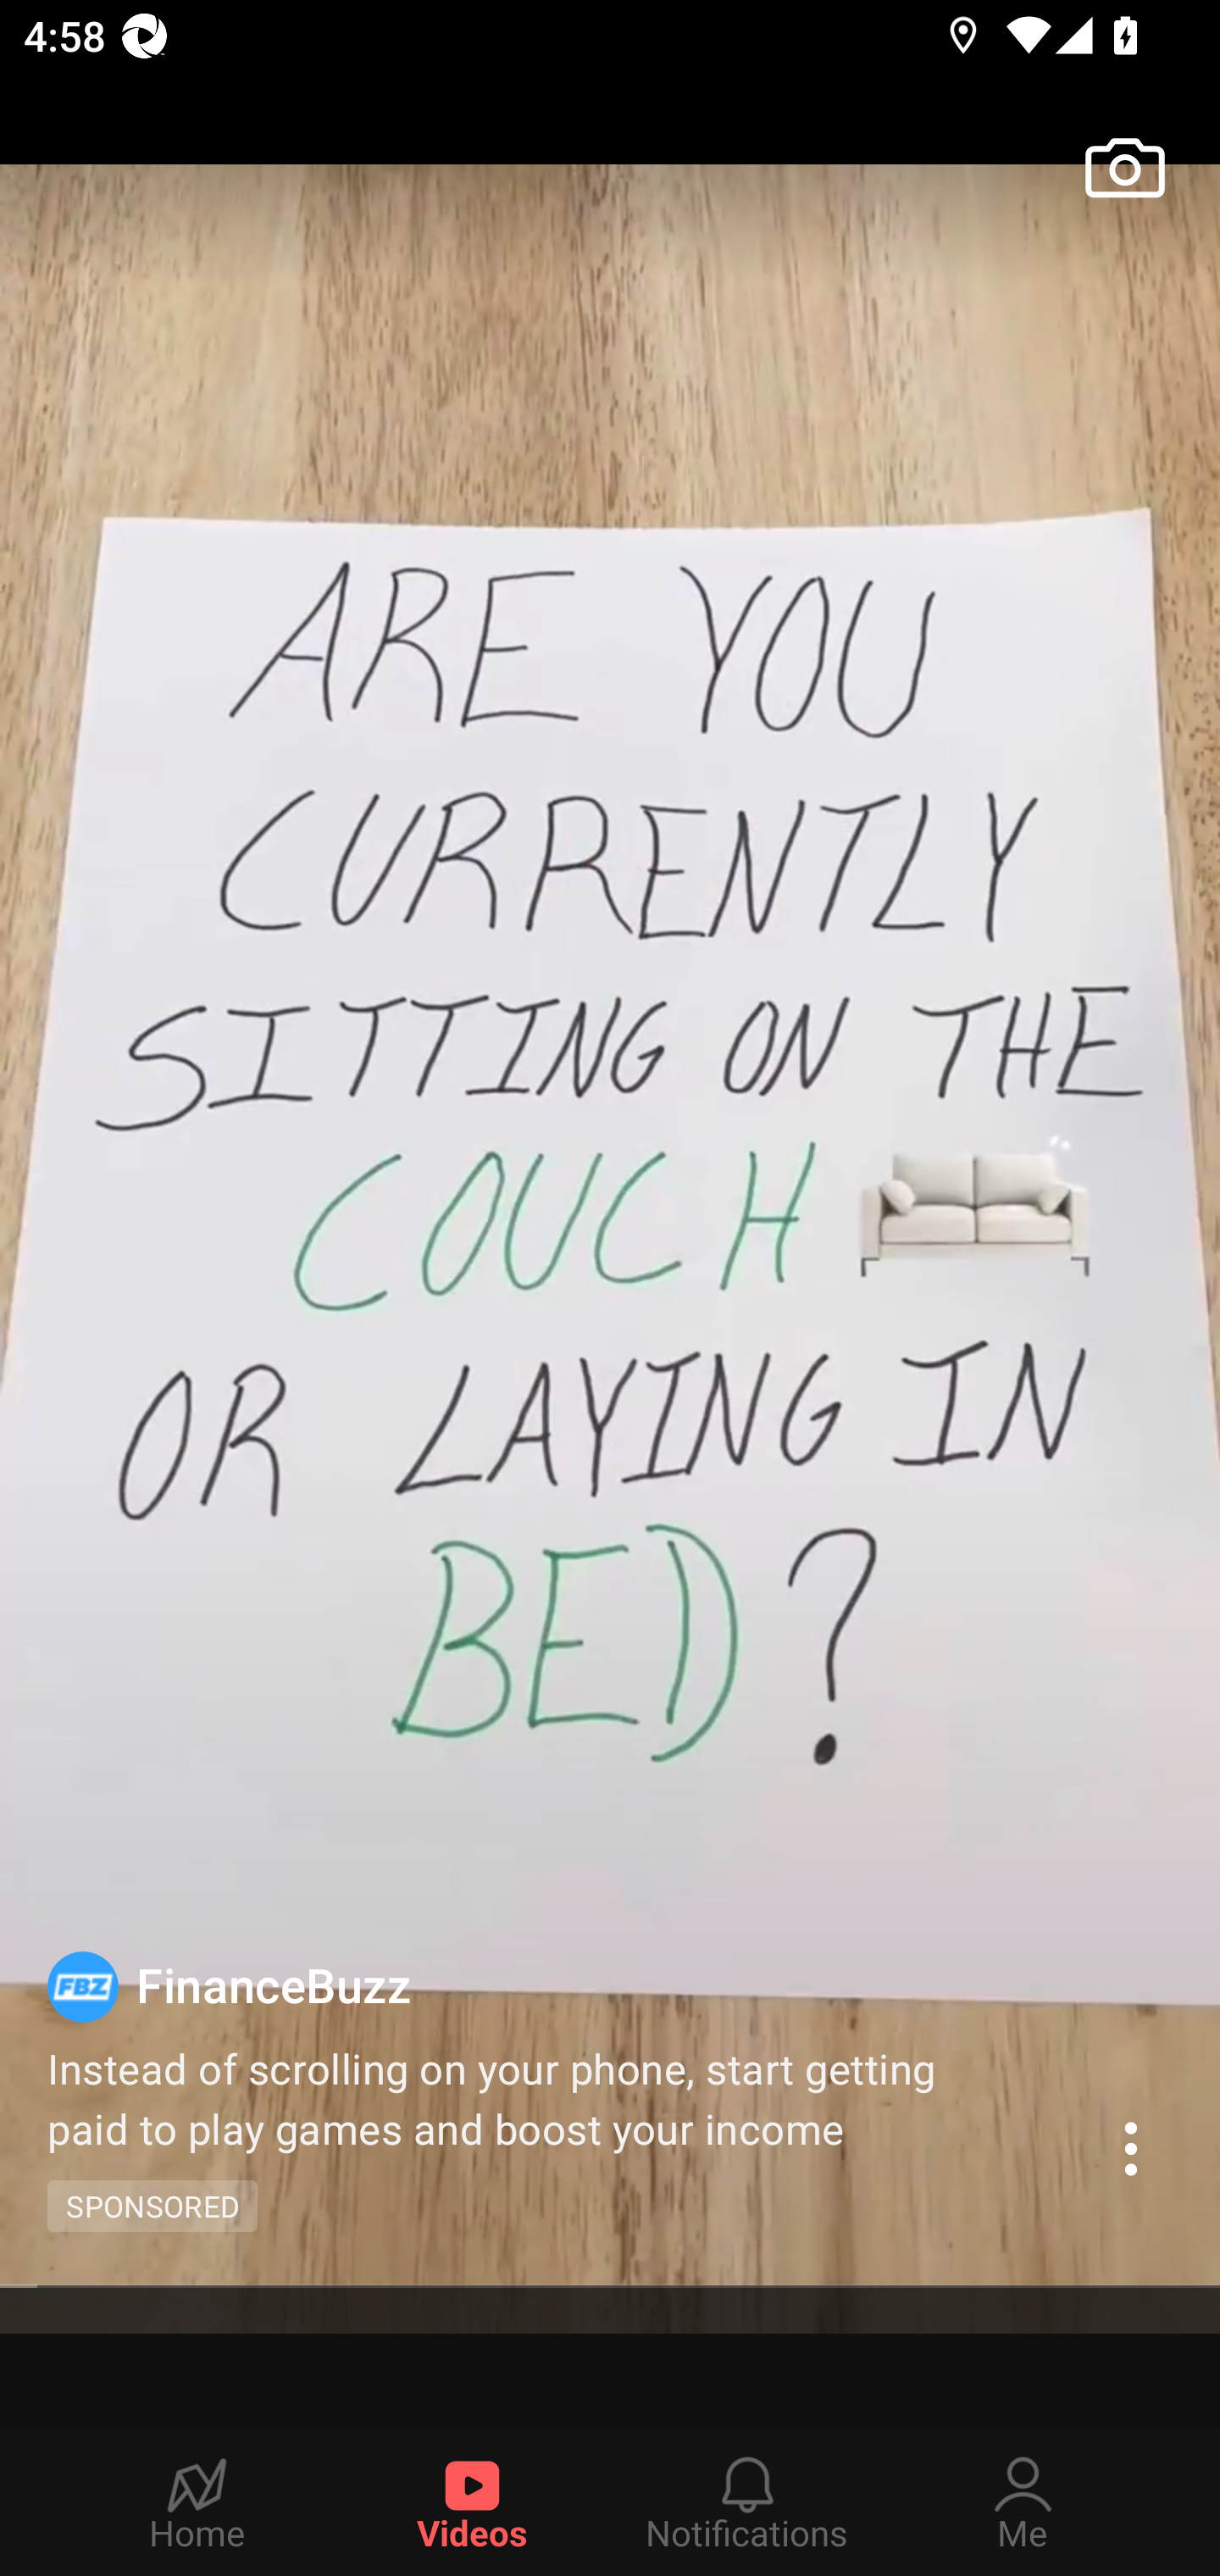  What do you see at coordinates (1023, 2501) in the screenshot?
I see `Me` at bounding box center [1023, 2501].